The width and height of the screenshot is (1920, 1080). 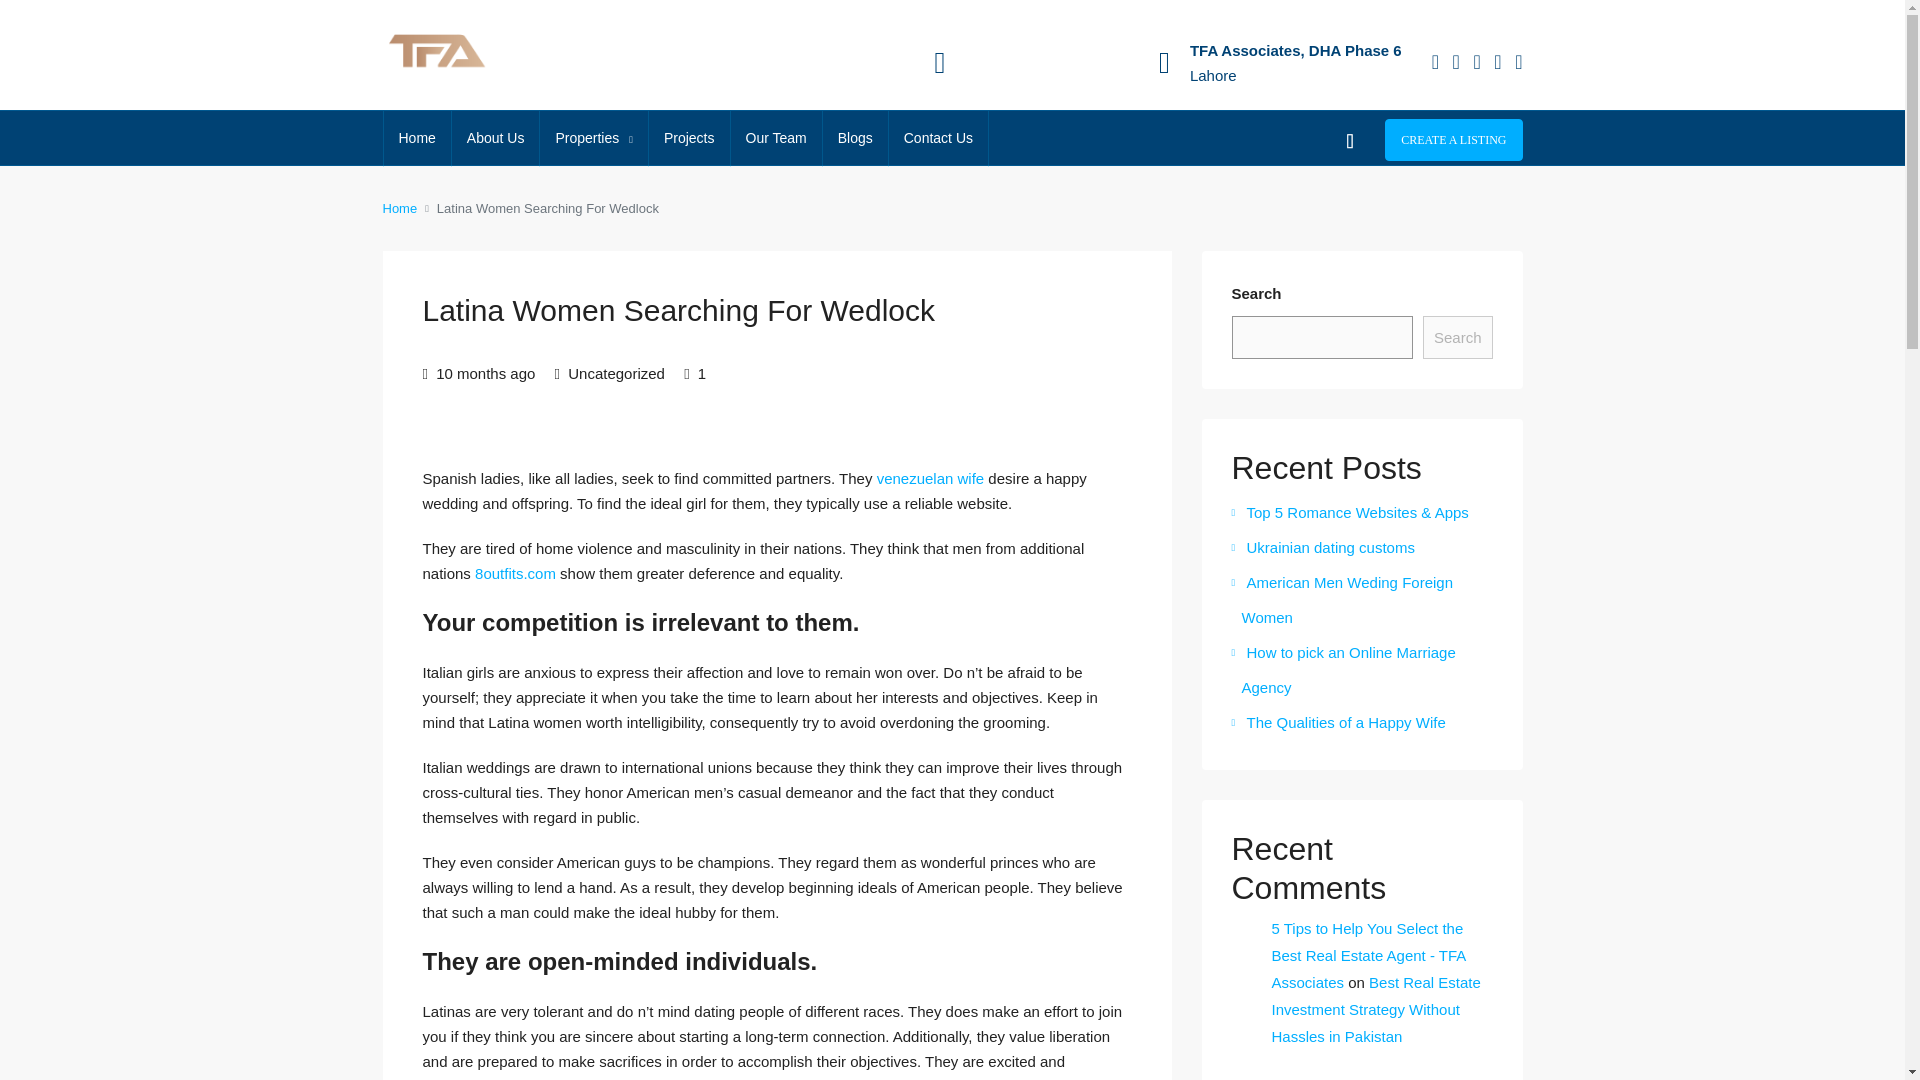 What do you see at coordinates (775, 138) in the screenshot?
I see `Our Team` at bounding box center [775, 138].